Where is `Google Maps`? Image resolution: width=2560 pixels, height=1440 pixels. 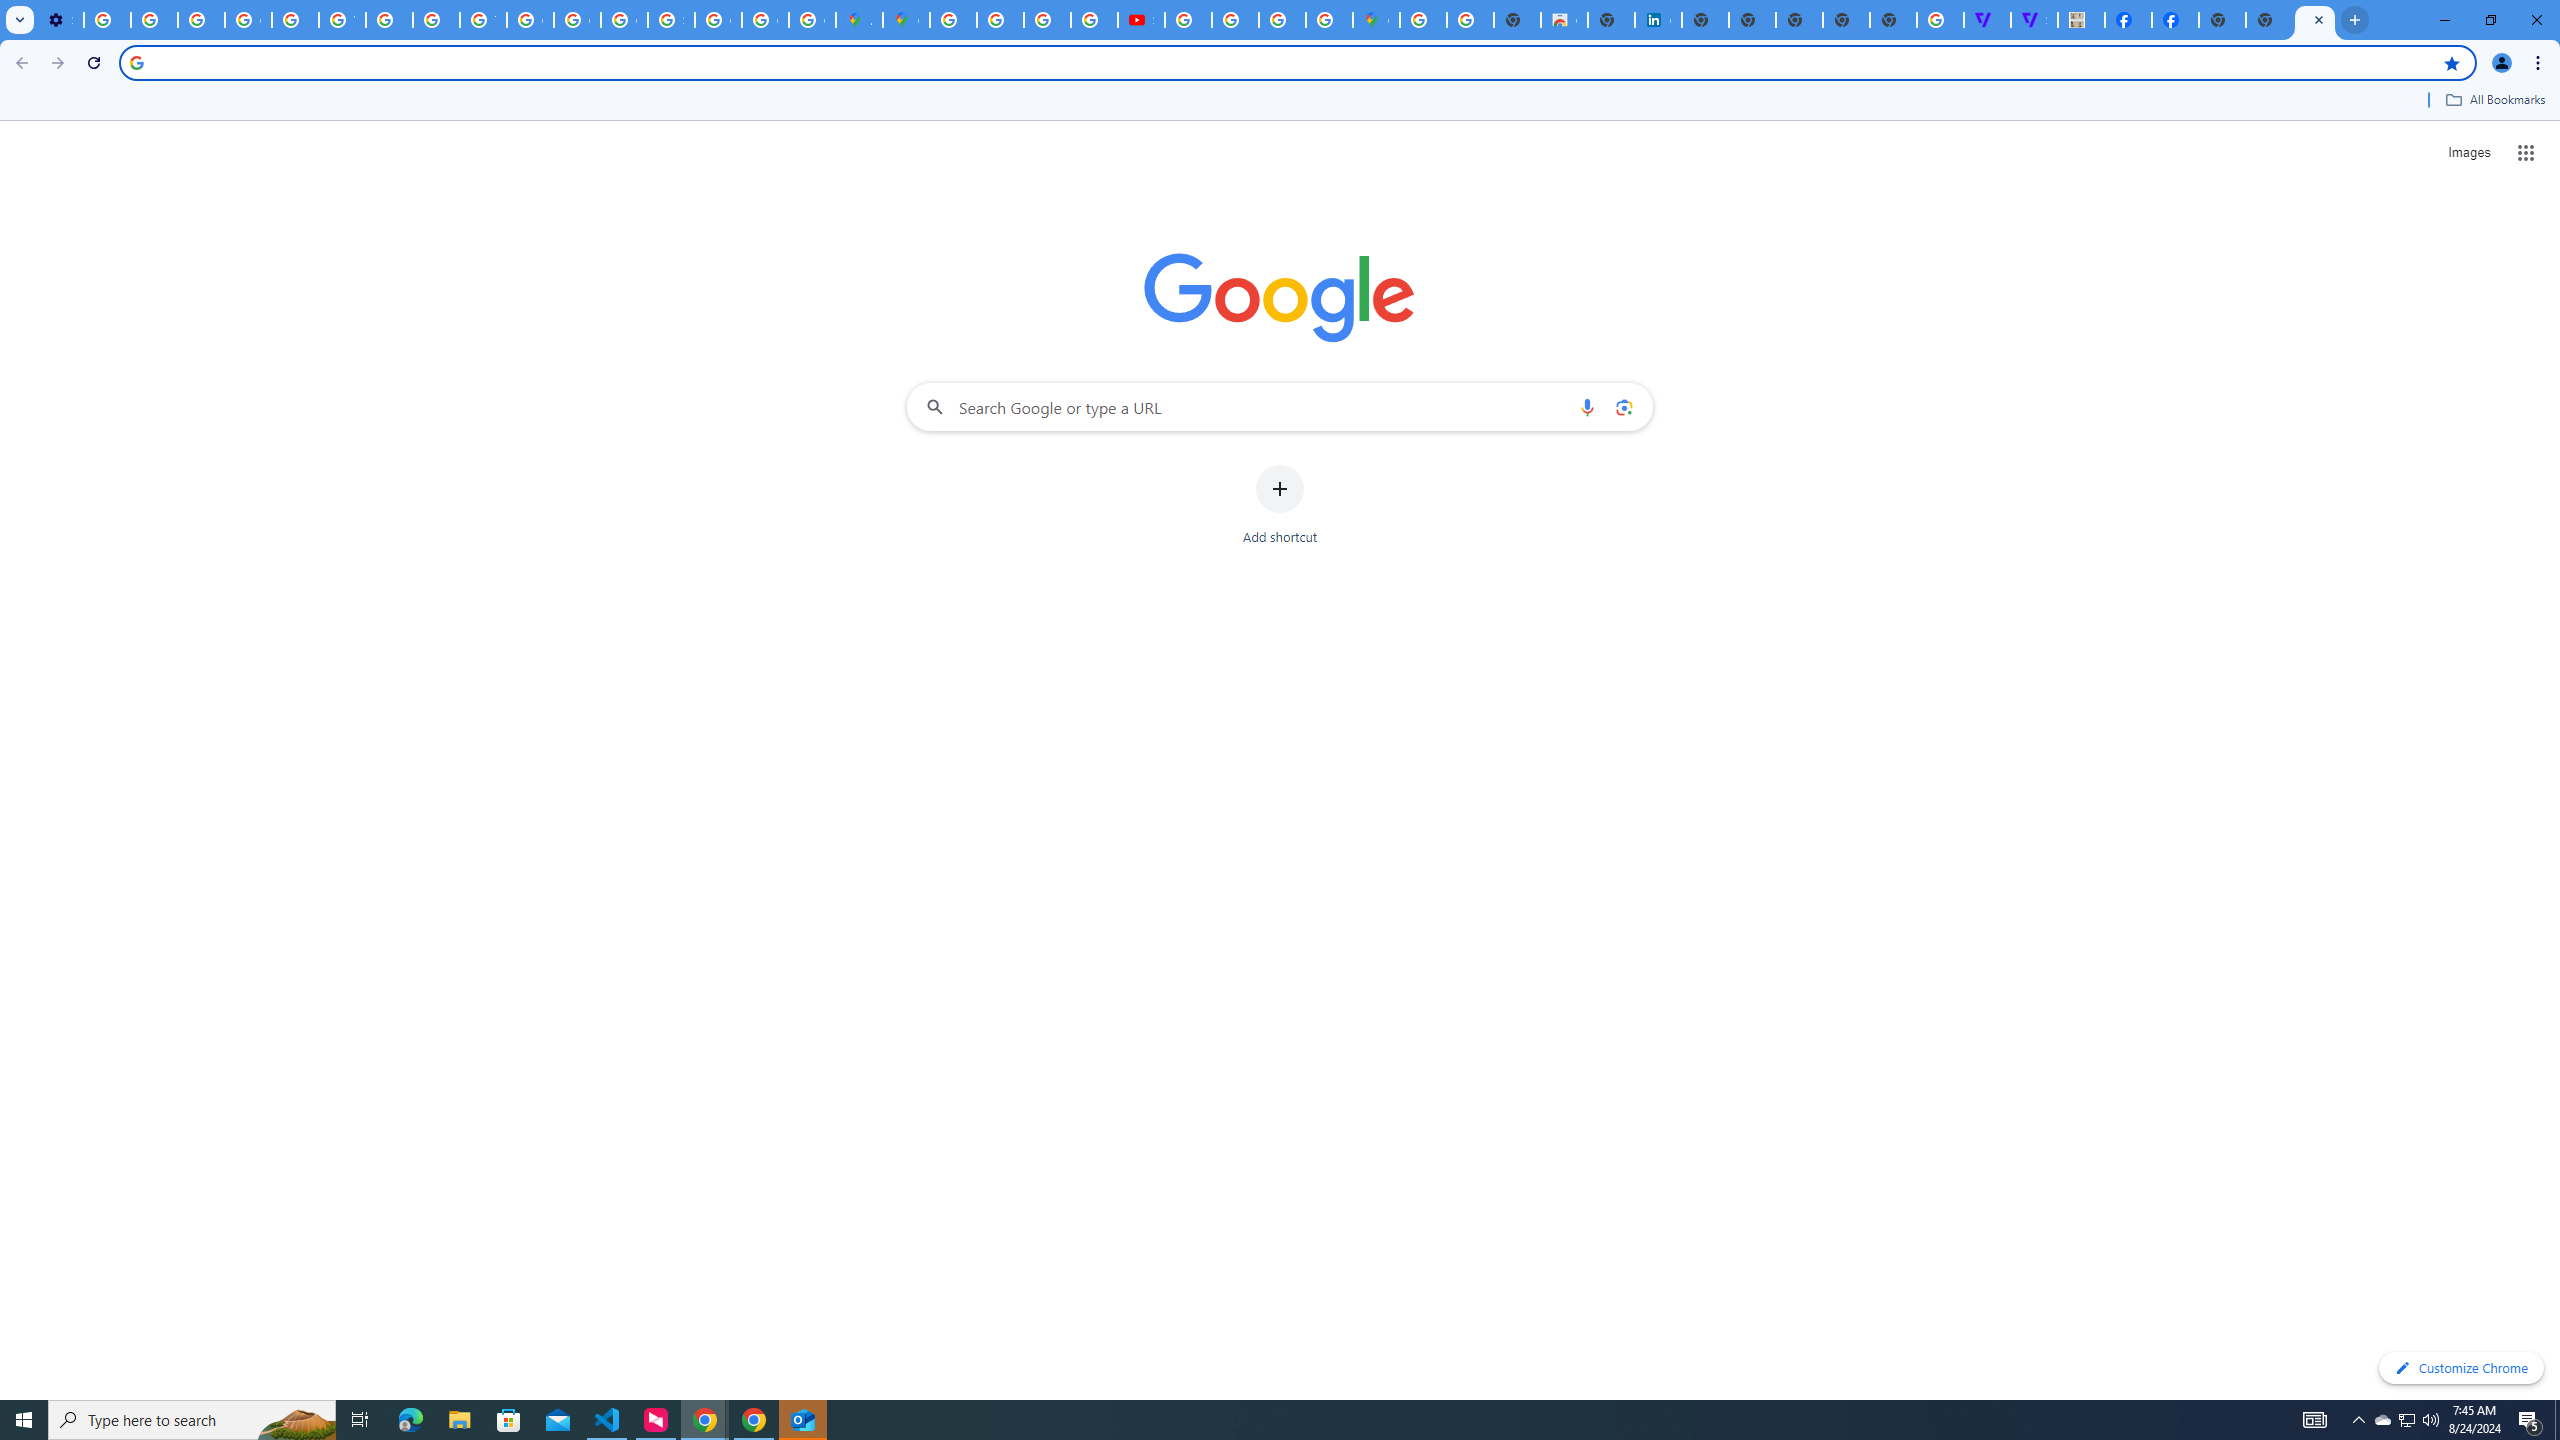 Google Maps is located at coordinates (906, 20).